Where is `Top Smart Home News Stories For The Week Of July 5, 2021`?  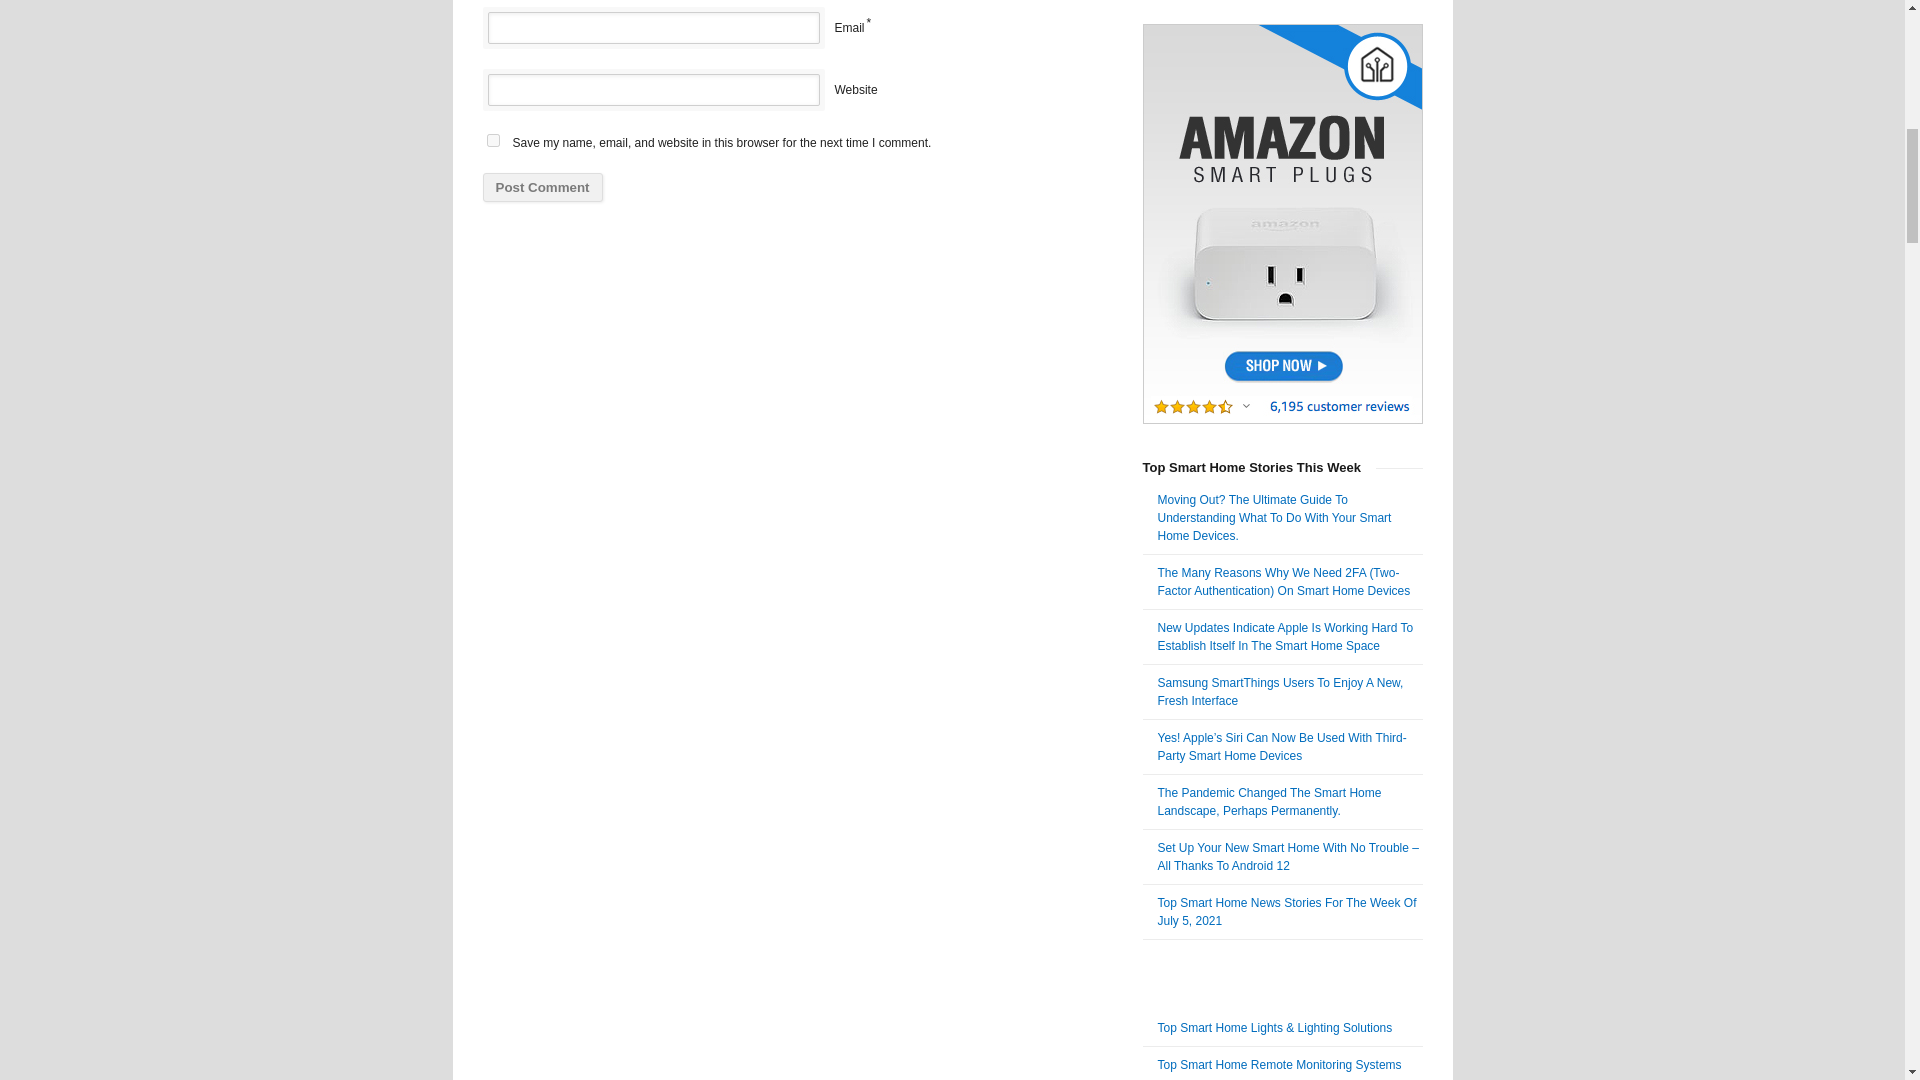
Top Smart Home News Stories For The Week Of July 5, 2021 is located at coordinates (1286, 912).